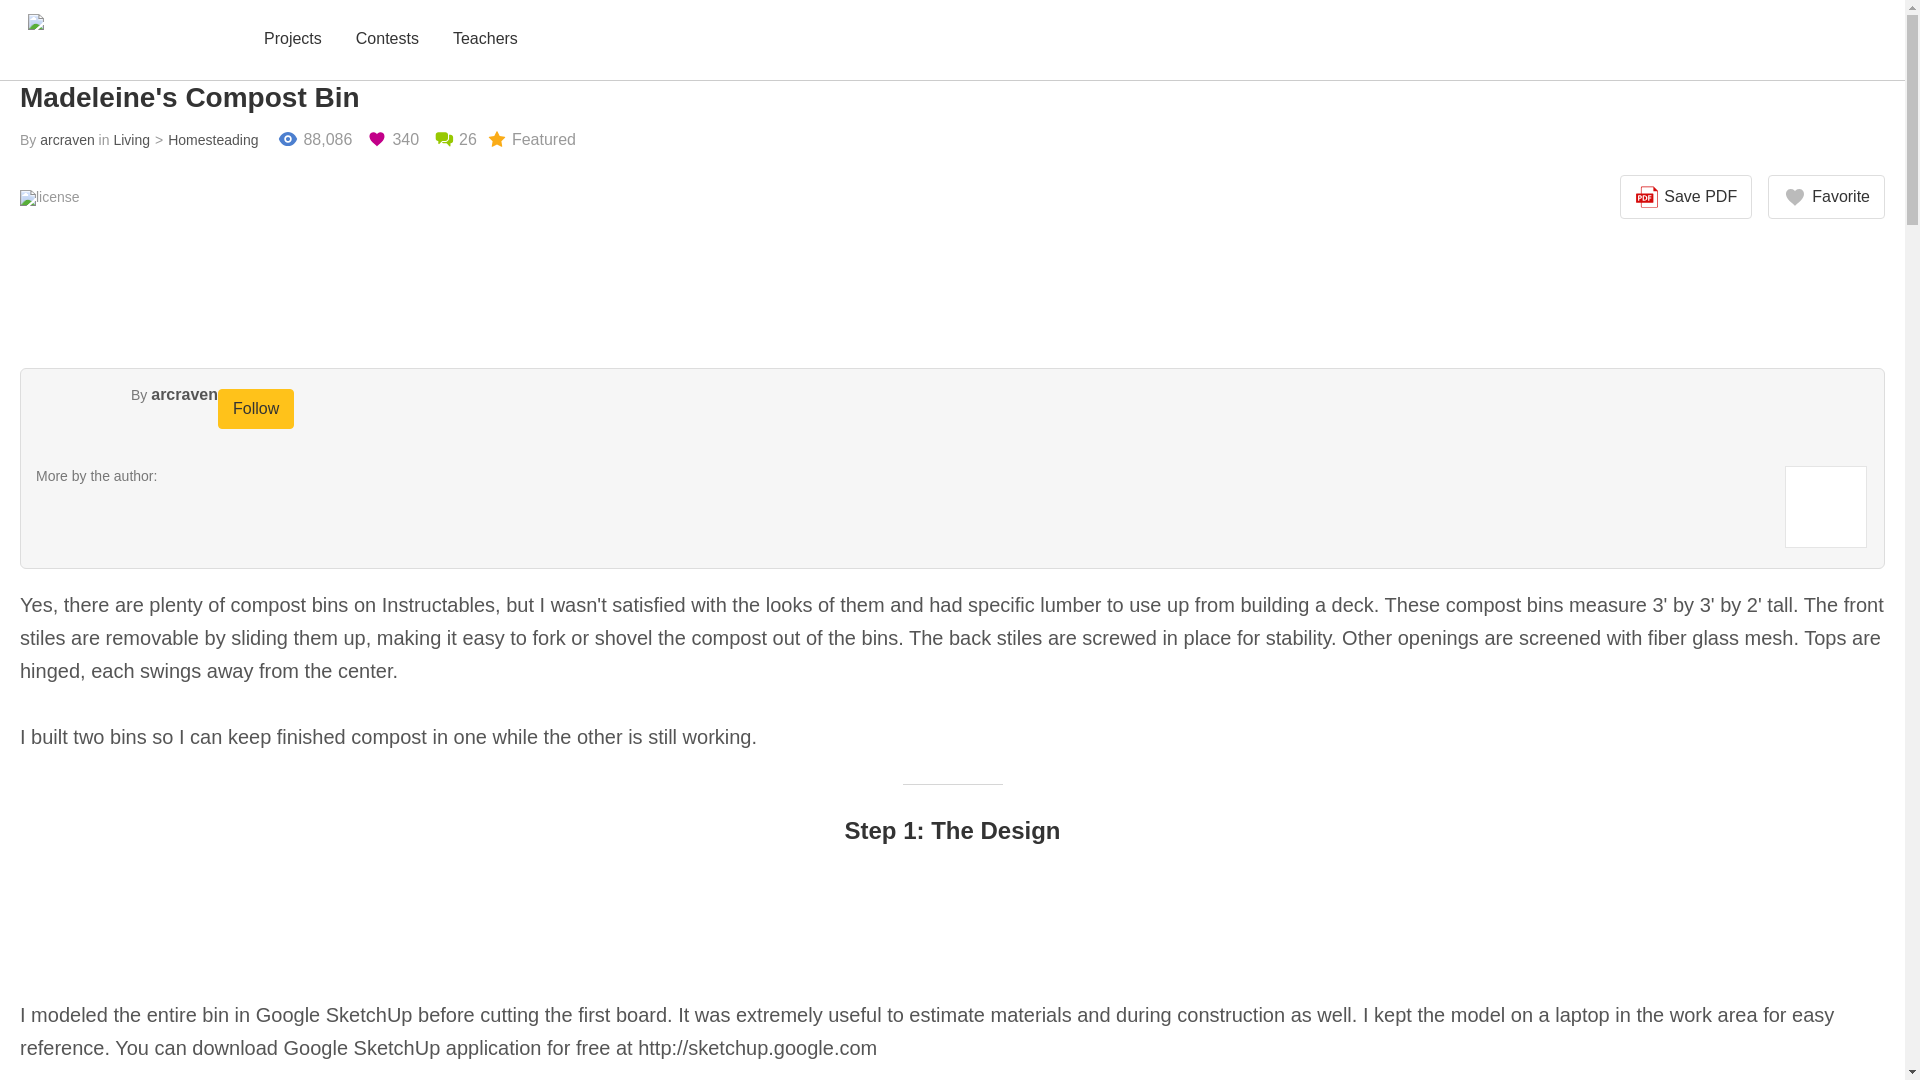  I want to click on Projects, so click(292, 40).